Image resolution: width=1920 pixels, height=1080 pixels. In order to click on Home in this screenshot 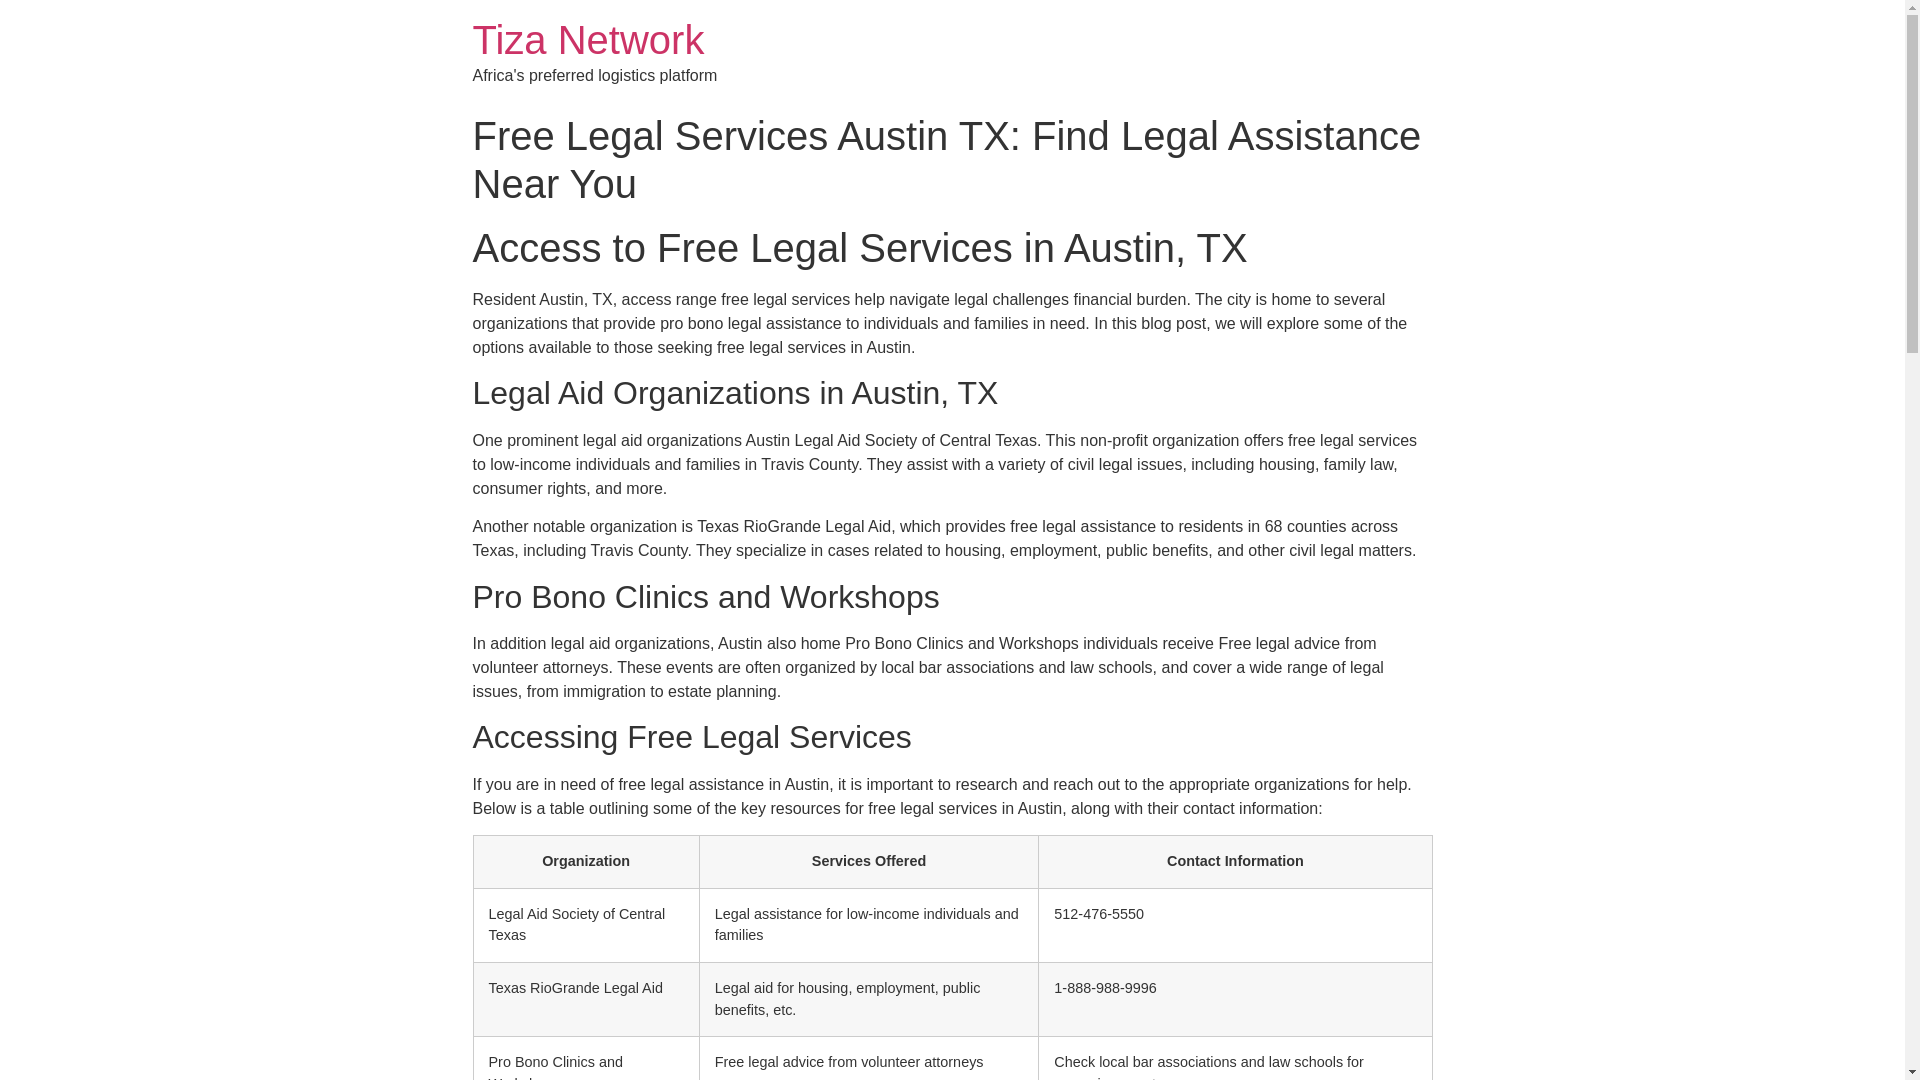, I will do `click(588, 40)`.